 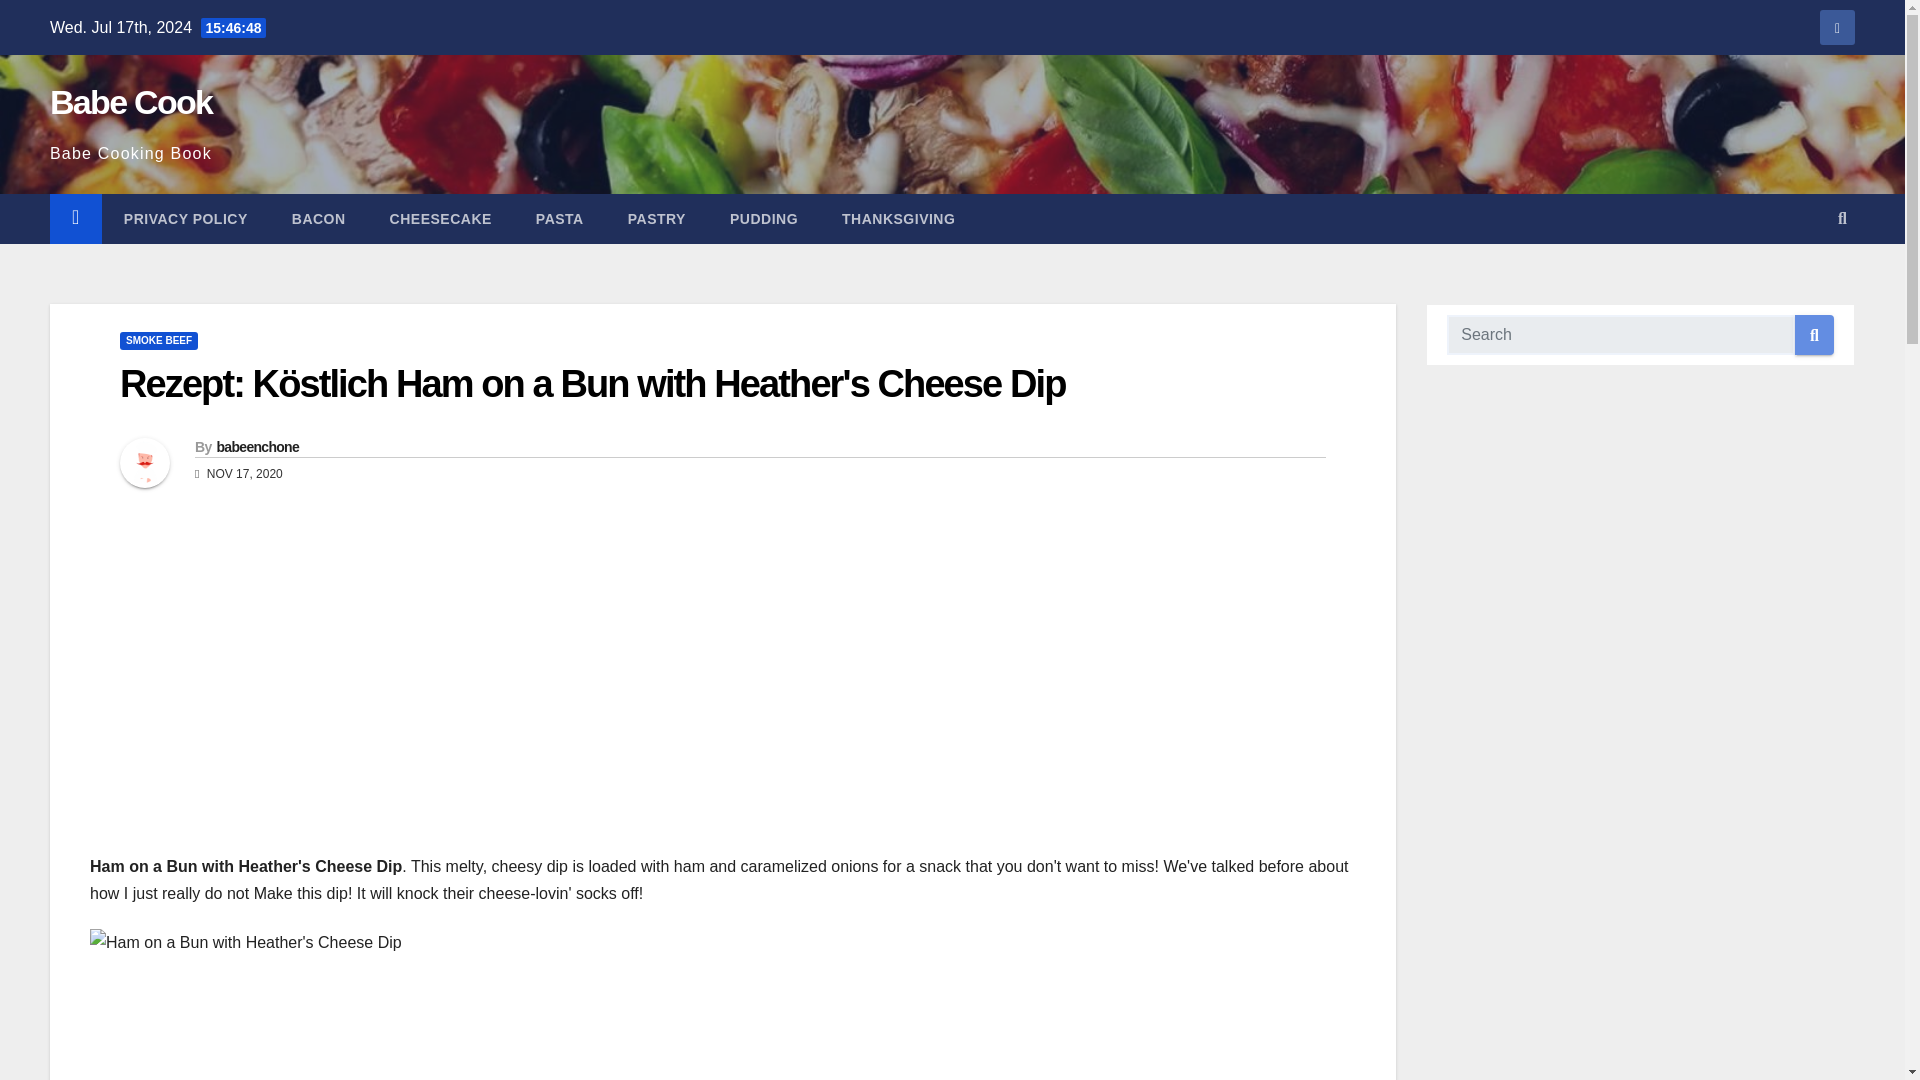 I want to click on Thanksgiving, so click(x=898, y=219).